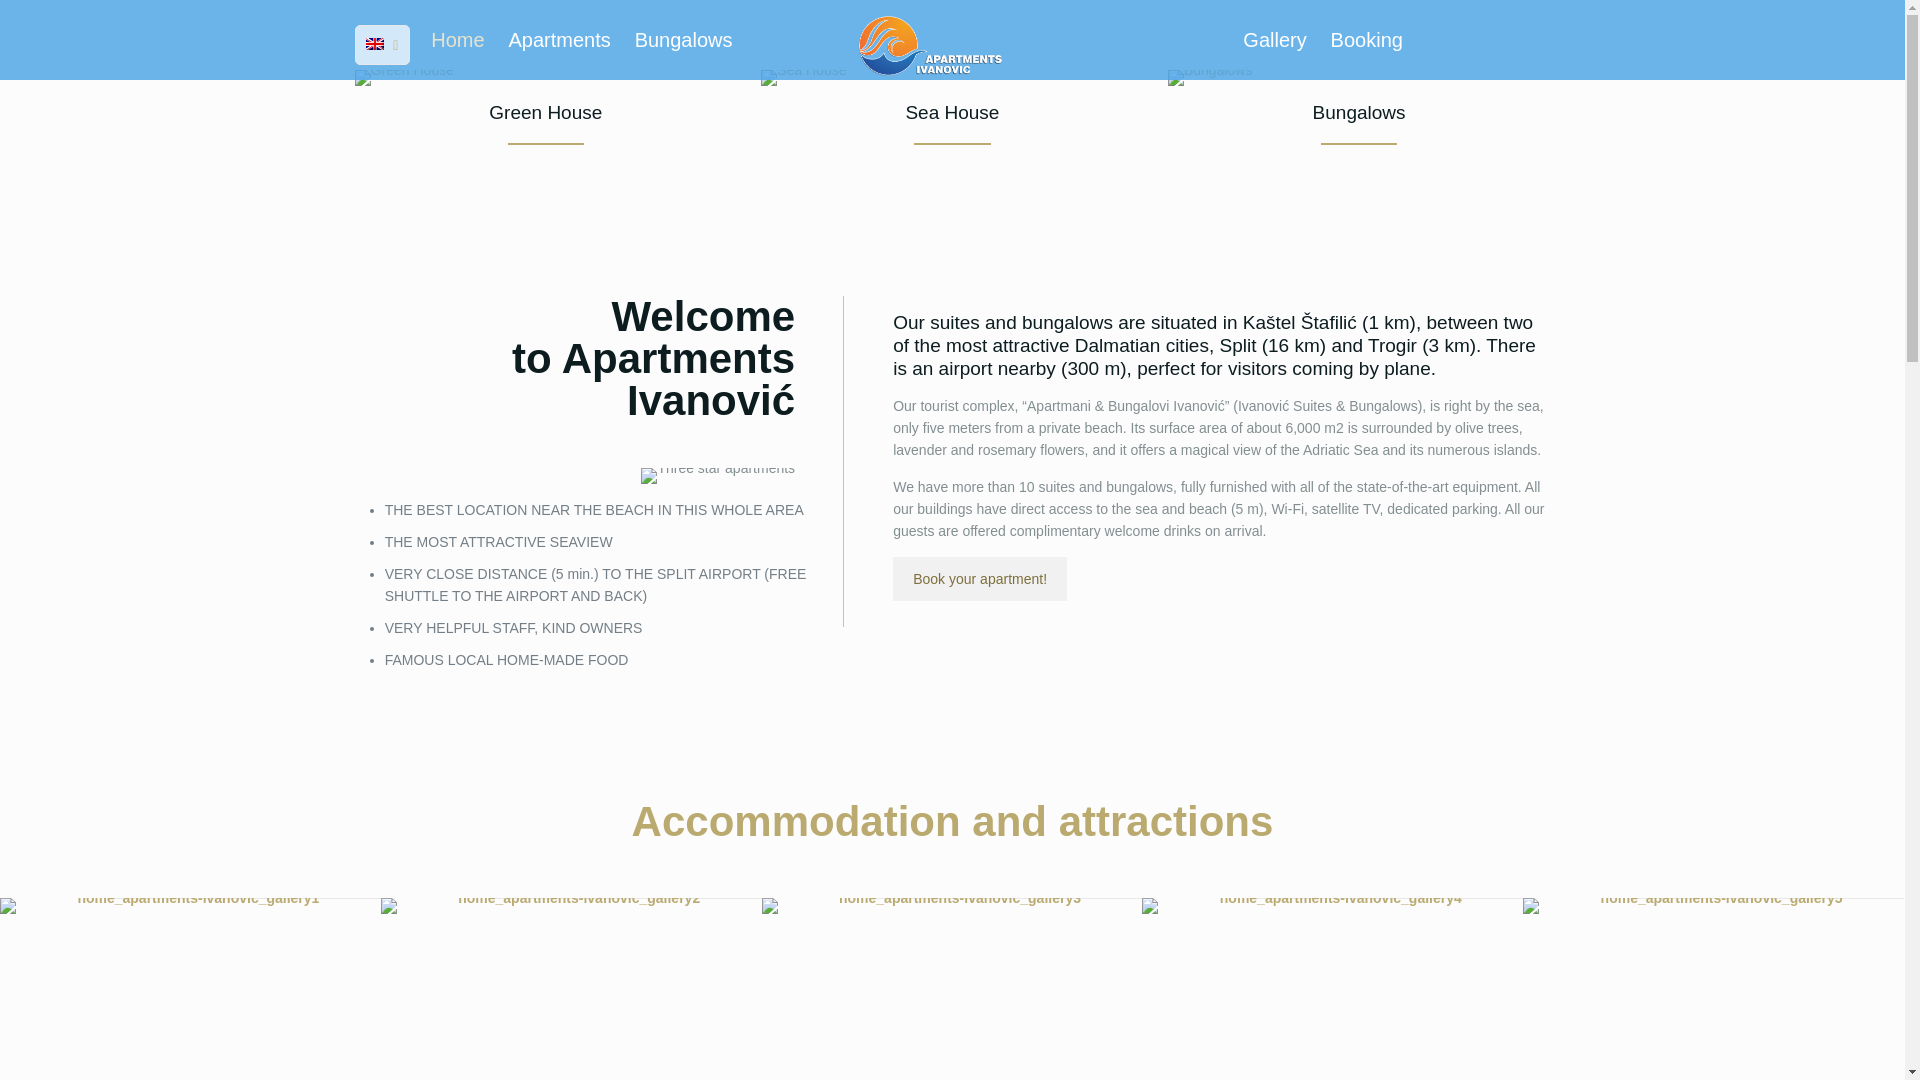  Describe the element at coordinates (1274, 40) in the screenshot. I see `Gallery` at that location.